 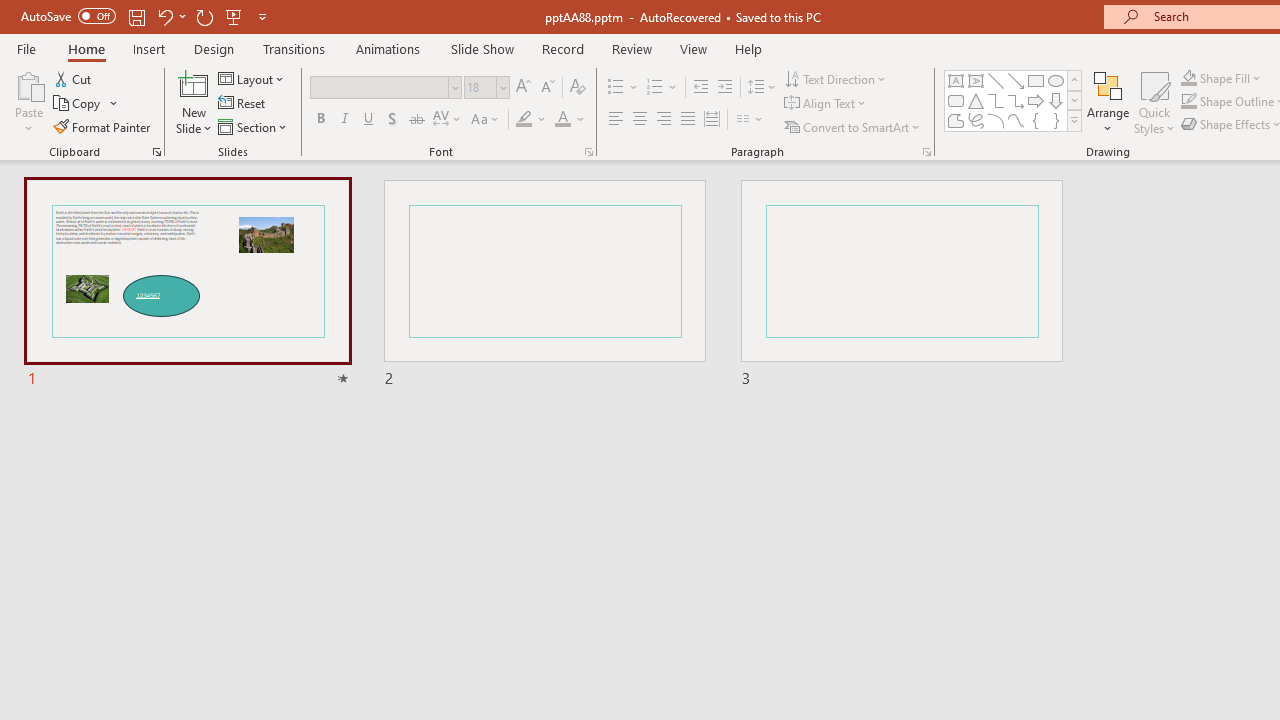 What do you see at coordinates (547, 88) in the screenshot?
I see `Decrease Font Size` at bounding box center [547, 88].